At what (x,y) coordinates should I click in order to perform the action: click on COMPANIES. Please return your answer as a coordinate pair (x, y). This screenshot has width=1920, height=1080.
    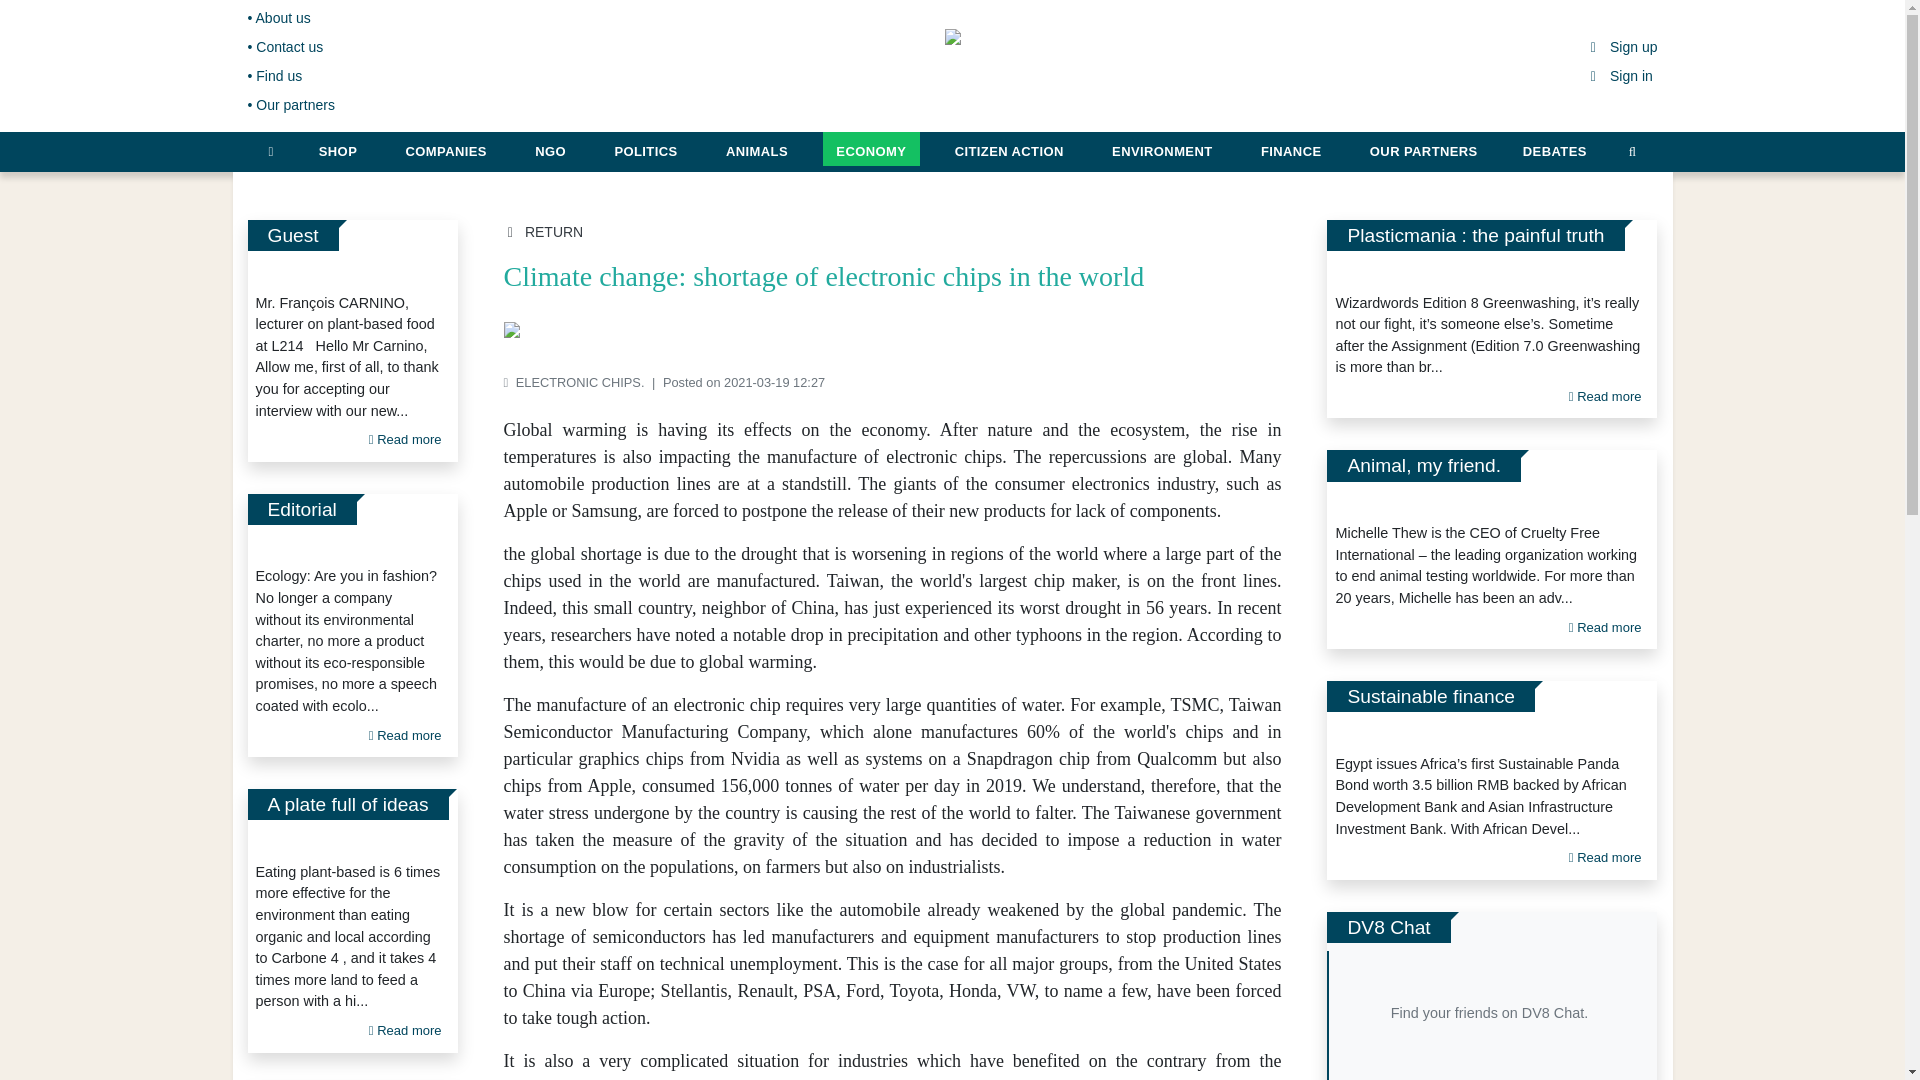
    Looking at the image, I should click on (446, 148).